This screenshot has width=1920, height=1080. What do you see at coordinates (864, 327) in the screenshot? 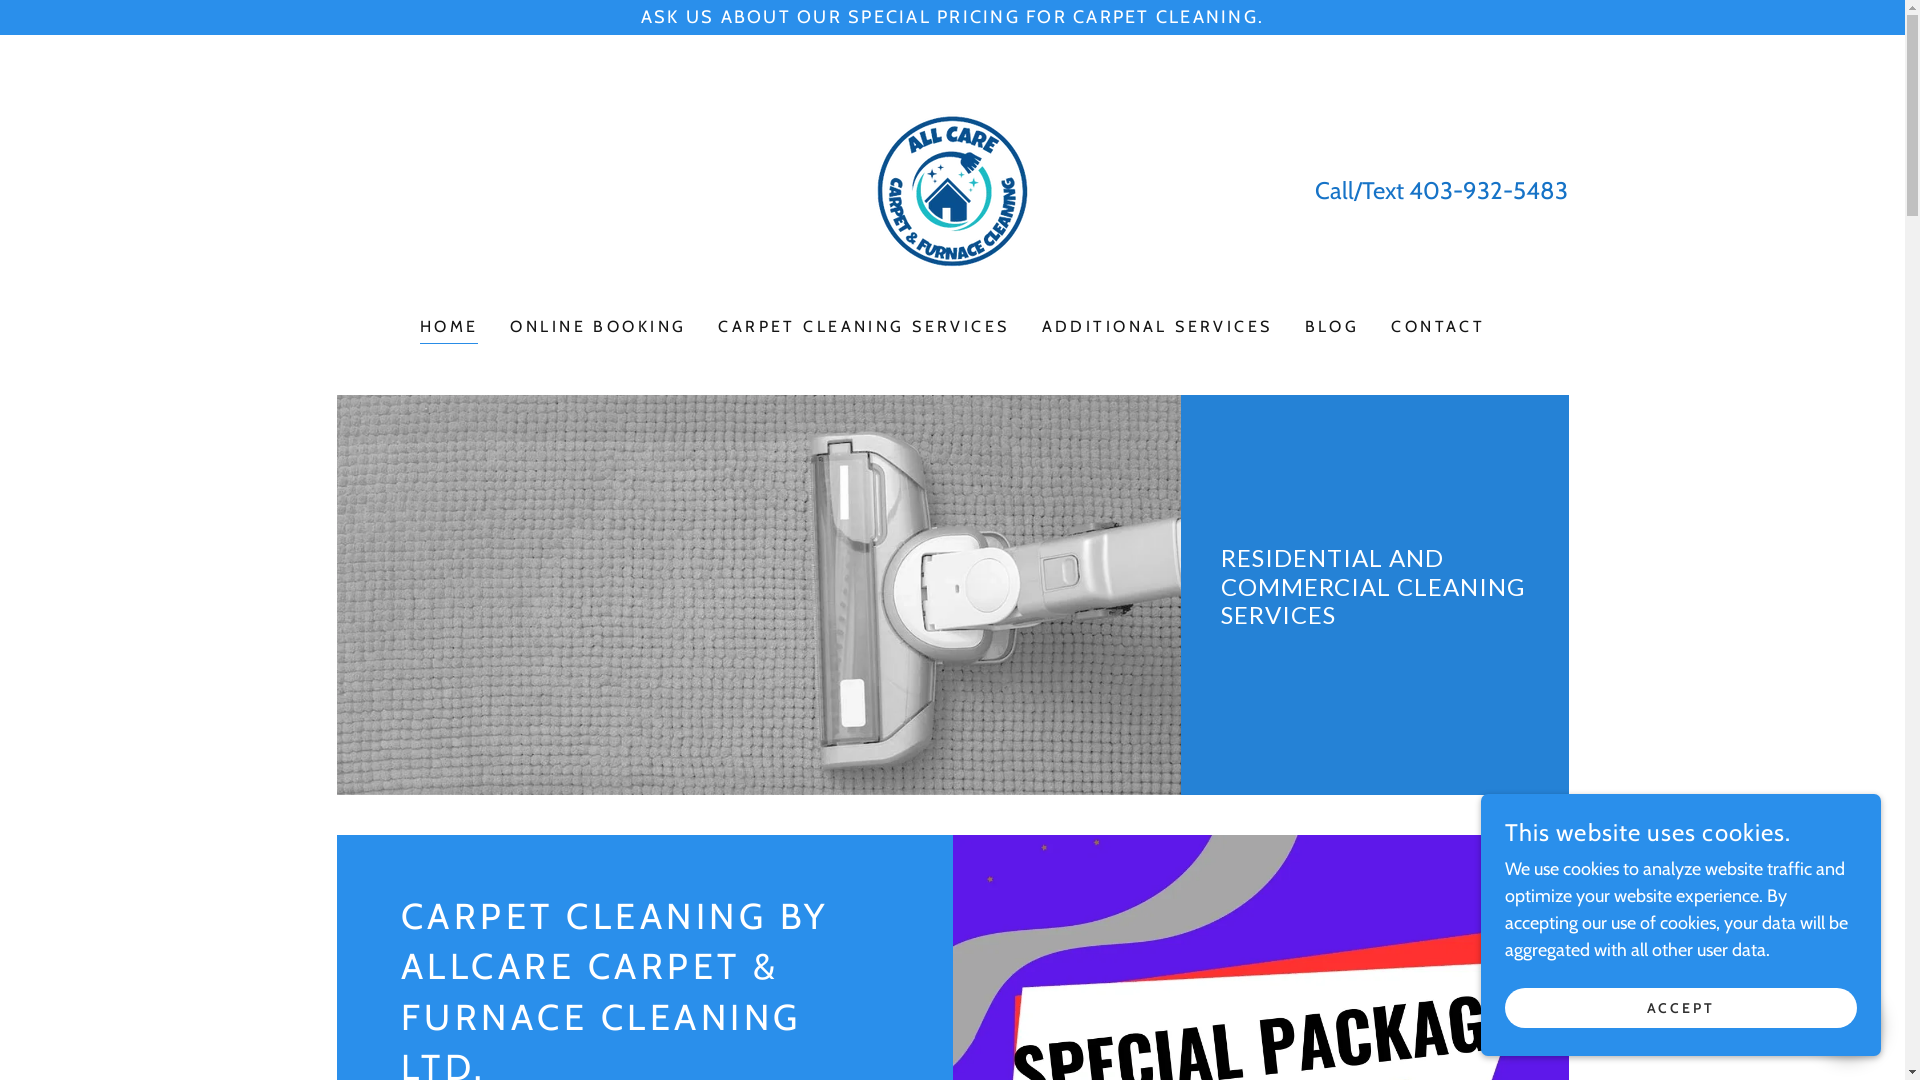
I see `CARPET CLEANING SERVICES` at bounding box center [864, 327].